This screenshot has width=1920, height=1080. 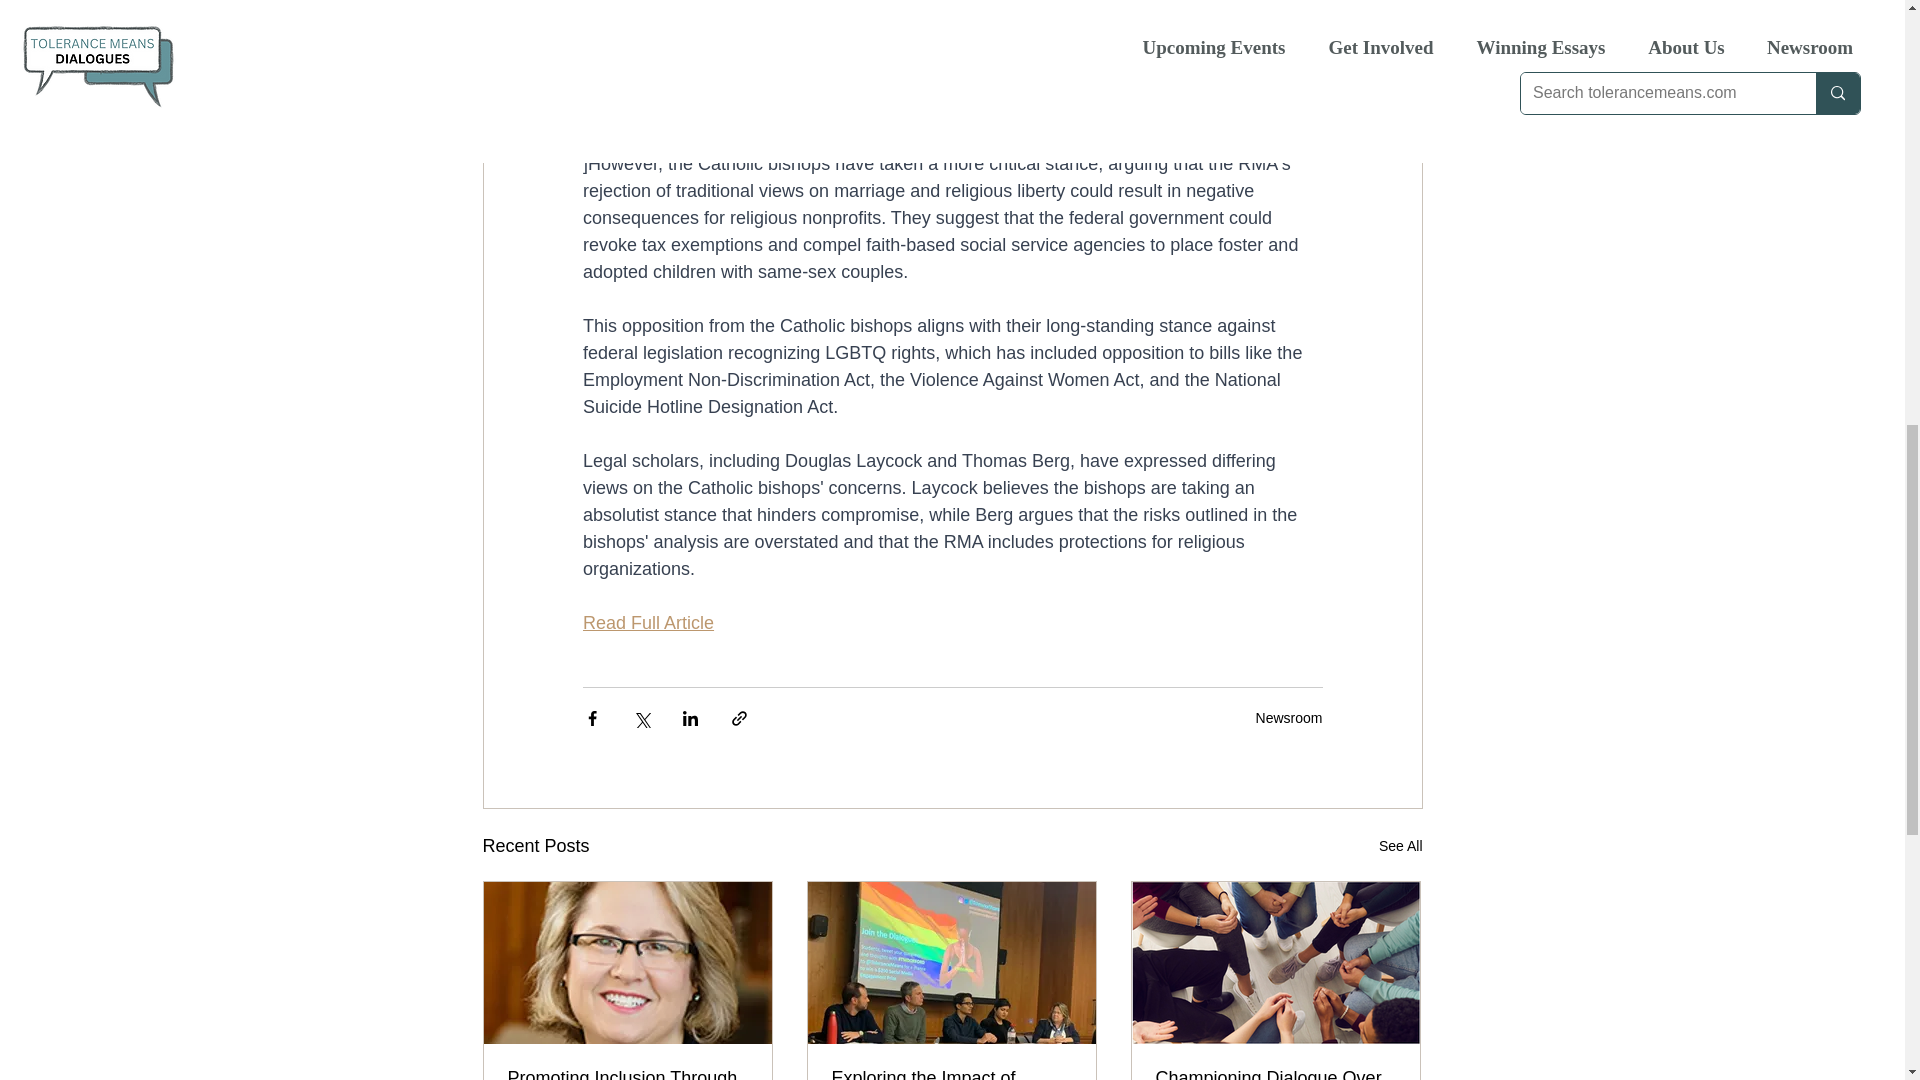 I want to click on Read Full Article, so click(x=646, y=622).